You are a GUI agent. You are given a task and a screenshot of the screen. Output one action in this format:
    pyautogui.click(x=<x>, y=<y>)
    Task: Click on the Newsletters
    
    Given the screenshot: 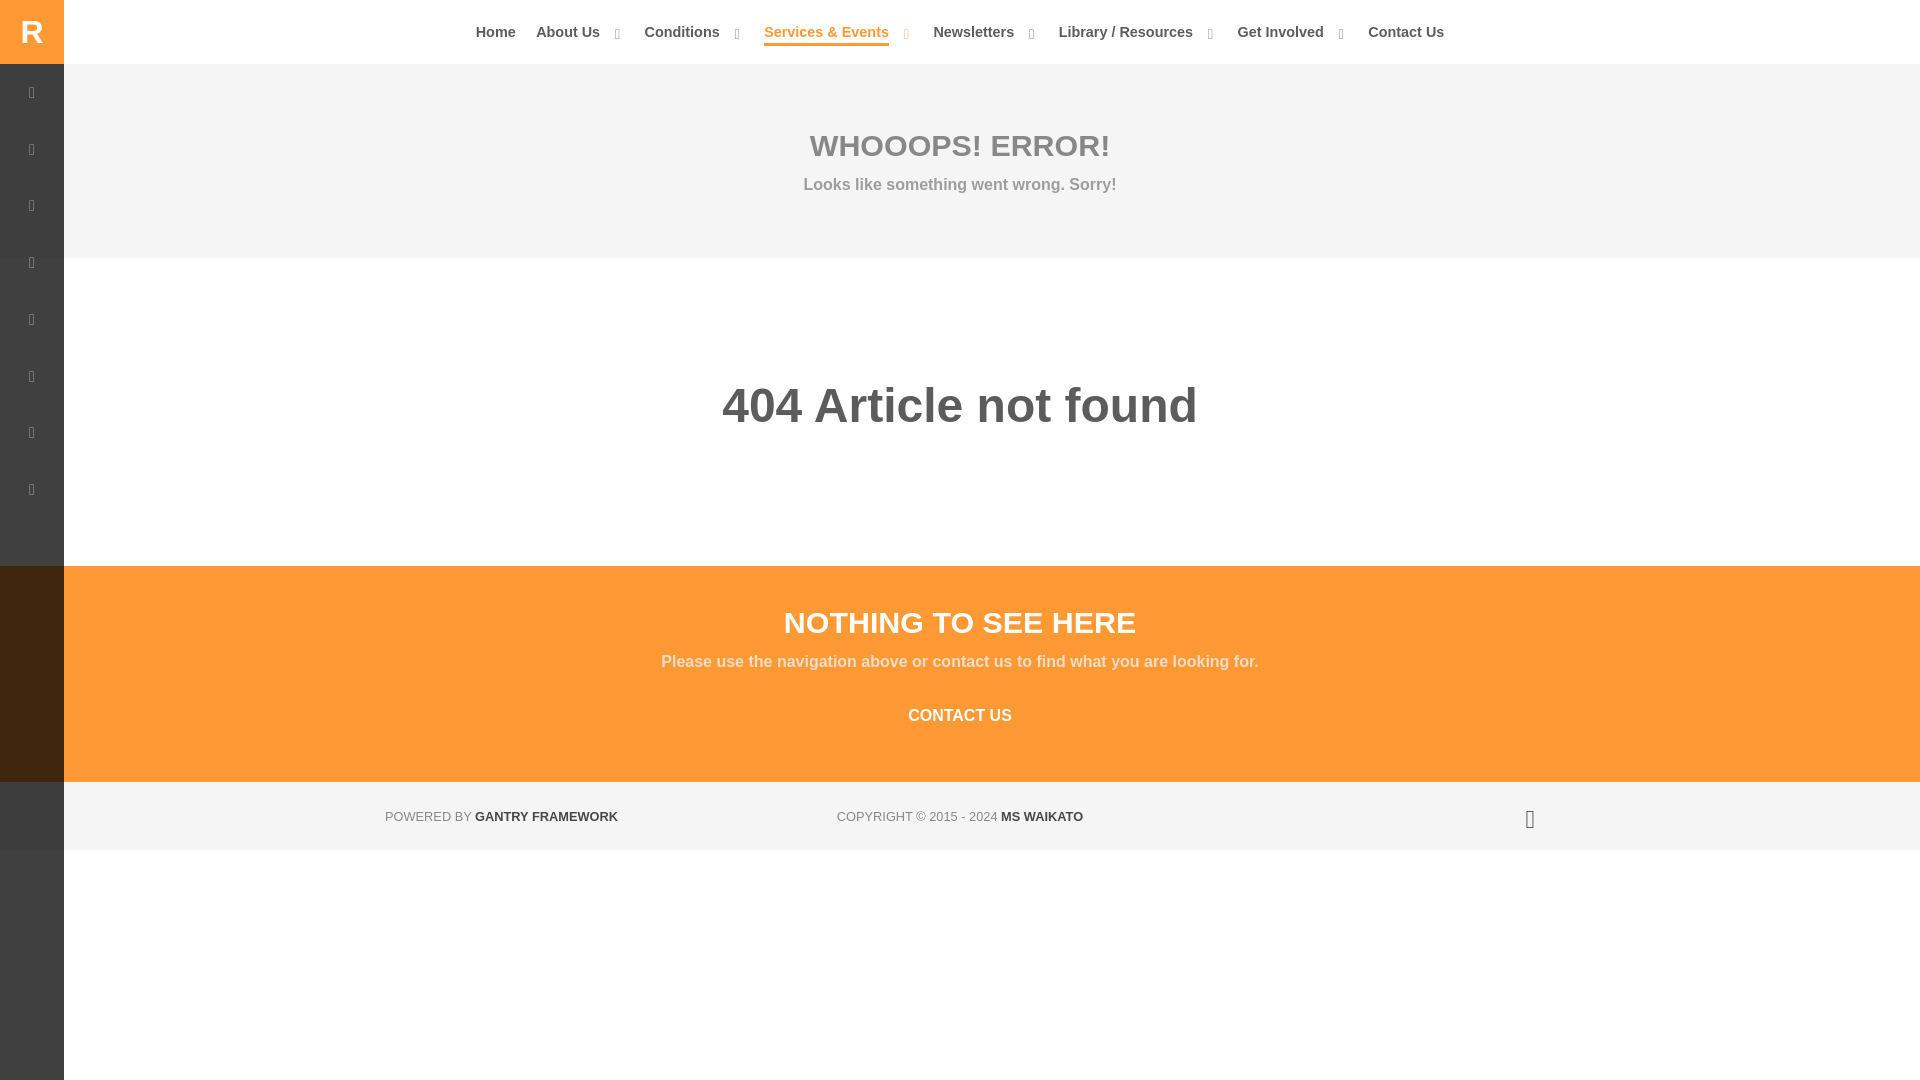 What is the action you would take?
    pyautogui.click(x=986, y=32)
    